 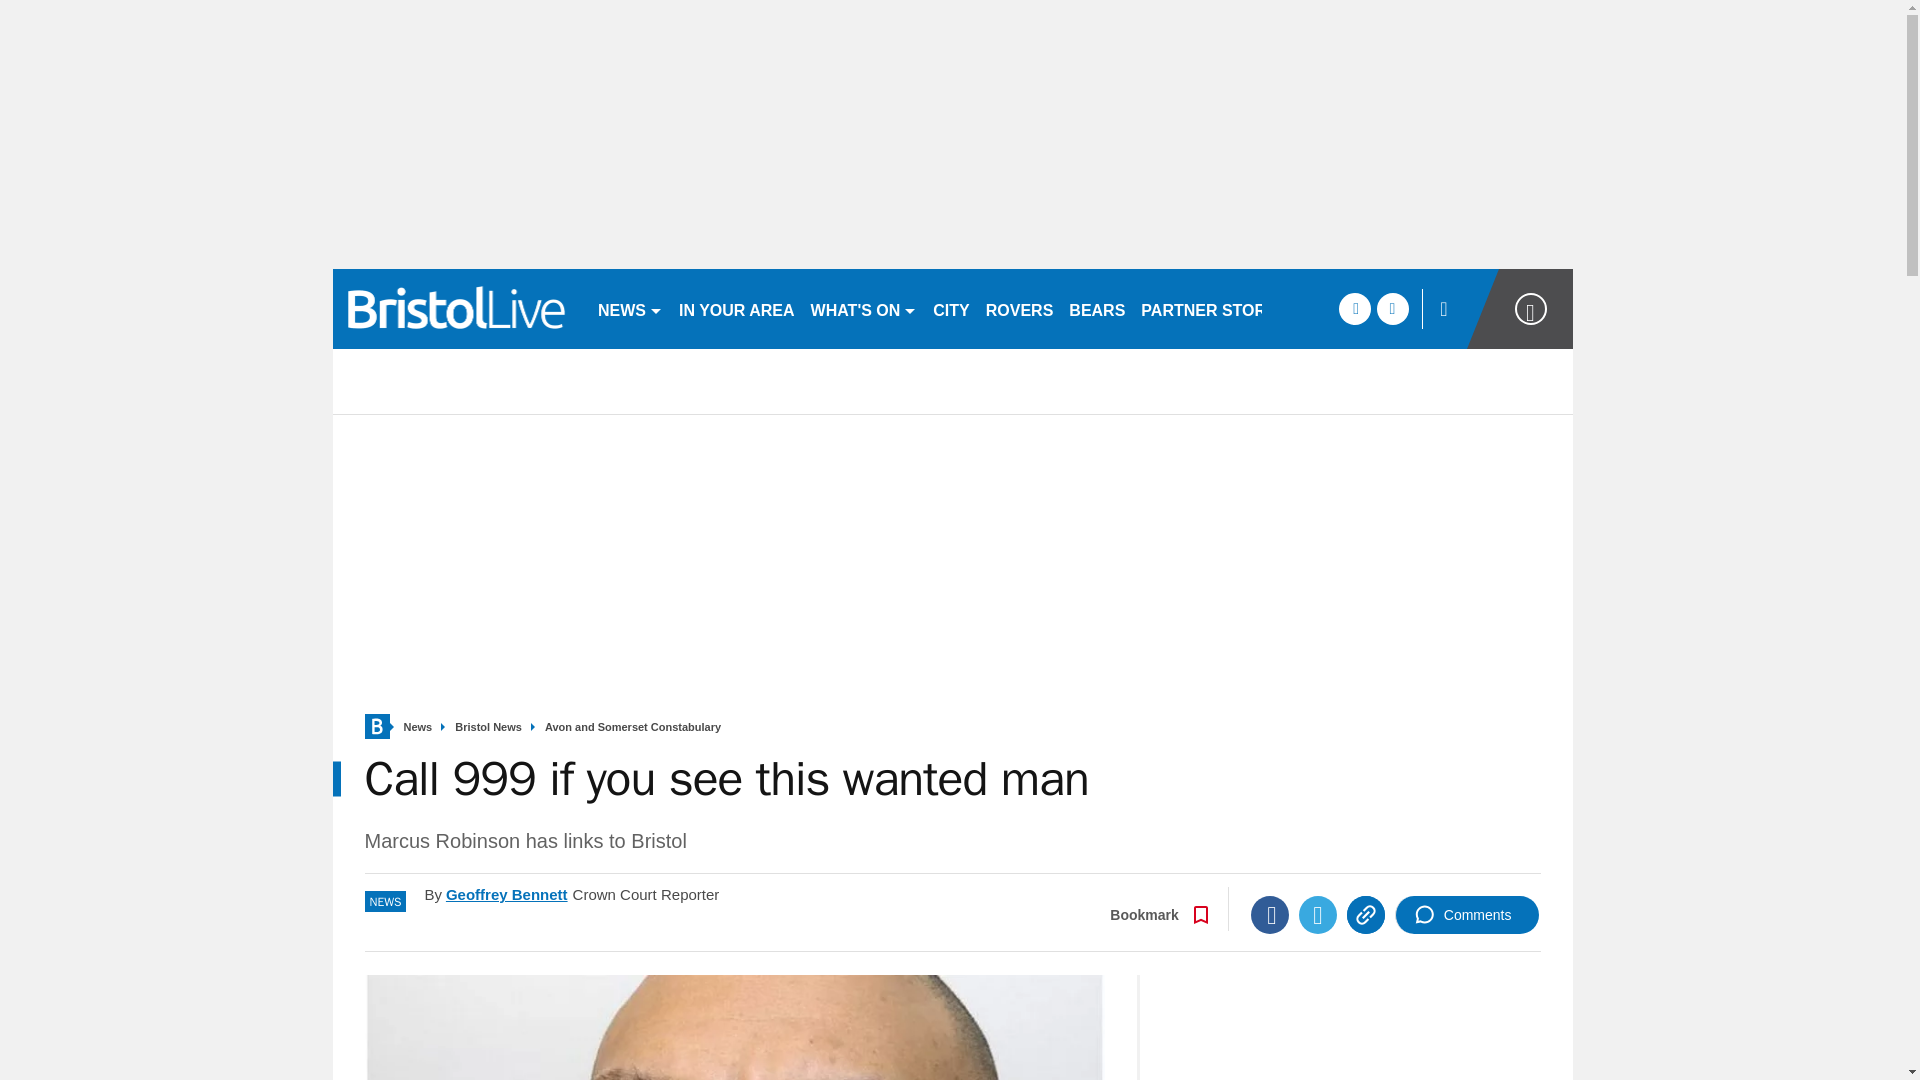 What do you see at coordinates (1392, 308) in the screenshot?
I see `twitter` at bounding box center [1392, 308].